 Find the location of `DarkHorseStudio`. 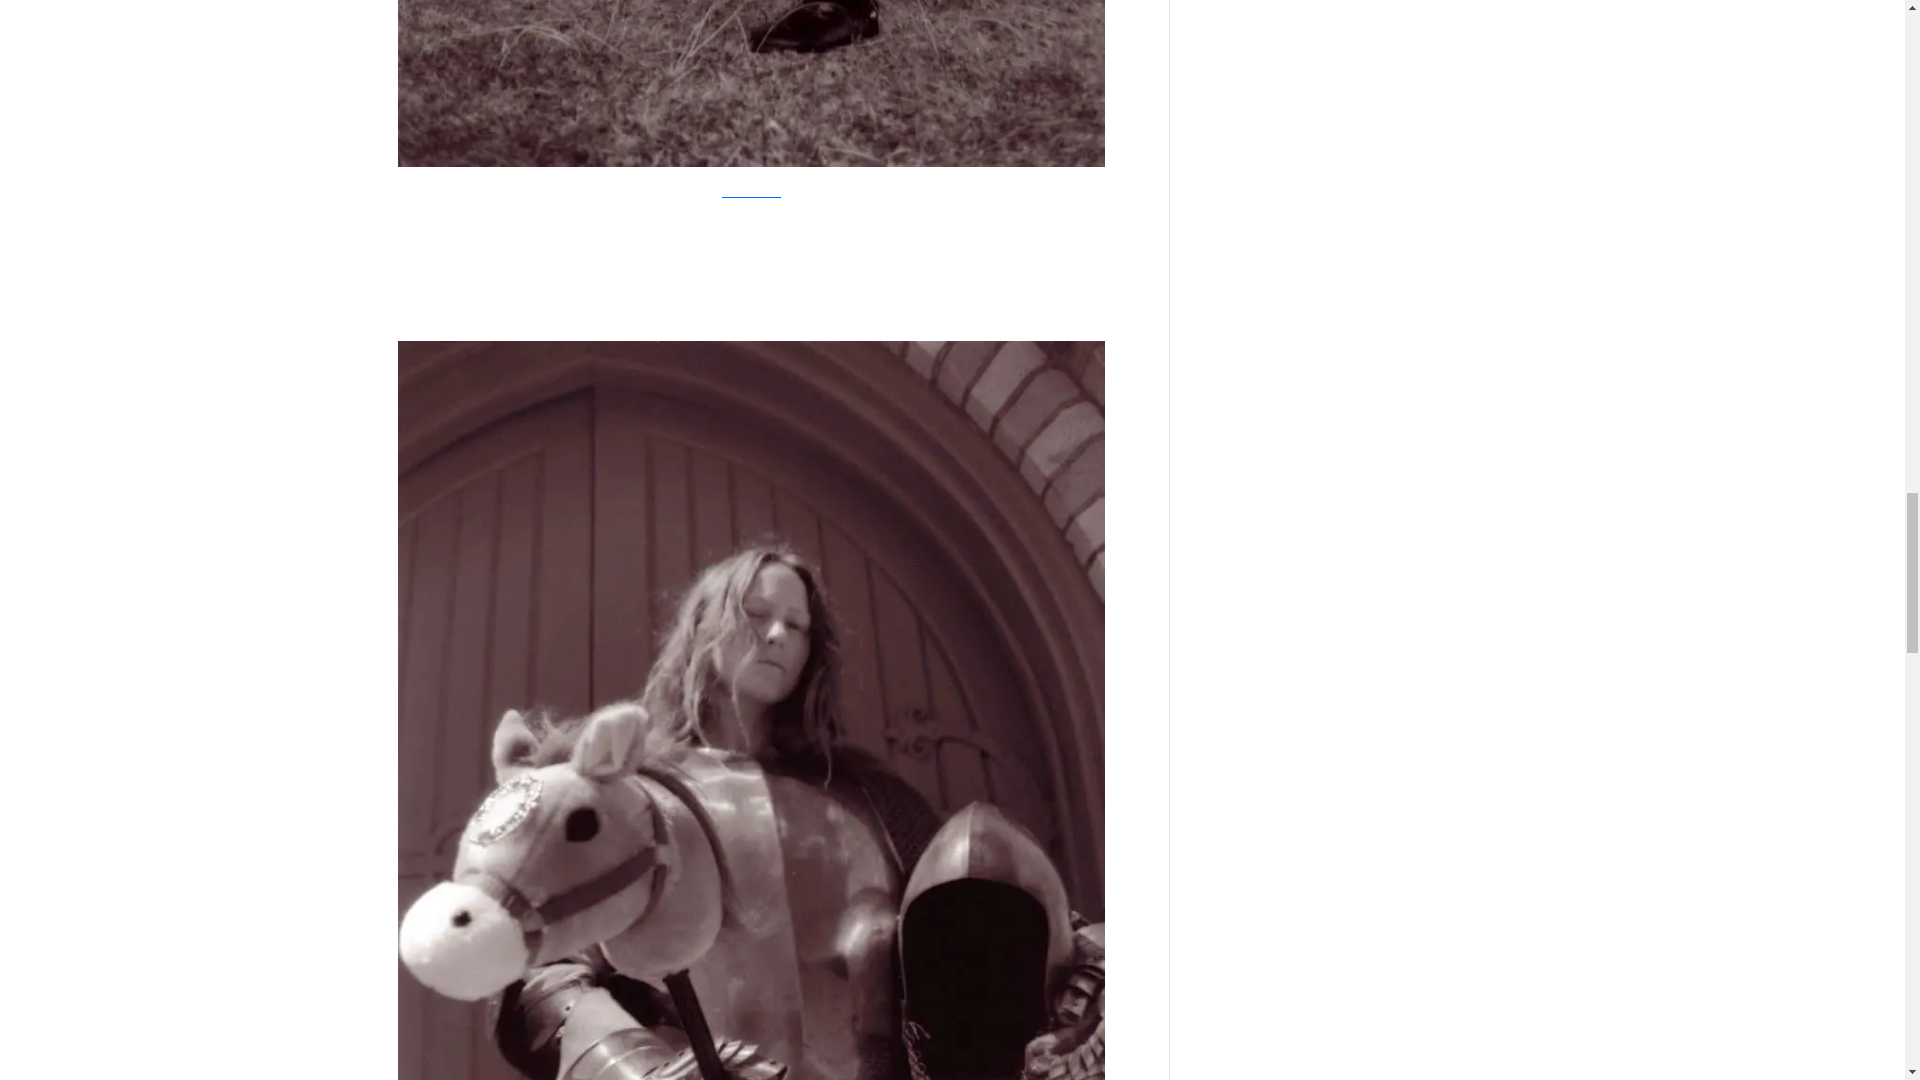

DarkHorseStudio is located at coordinates (751, 188).